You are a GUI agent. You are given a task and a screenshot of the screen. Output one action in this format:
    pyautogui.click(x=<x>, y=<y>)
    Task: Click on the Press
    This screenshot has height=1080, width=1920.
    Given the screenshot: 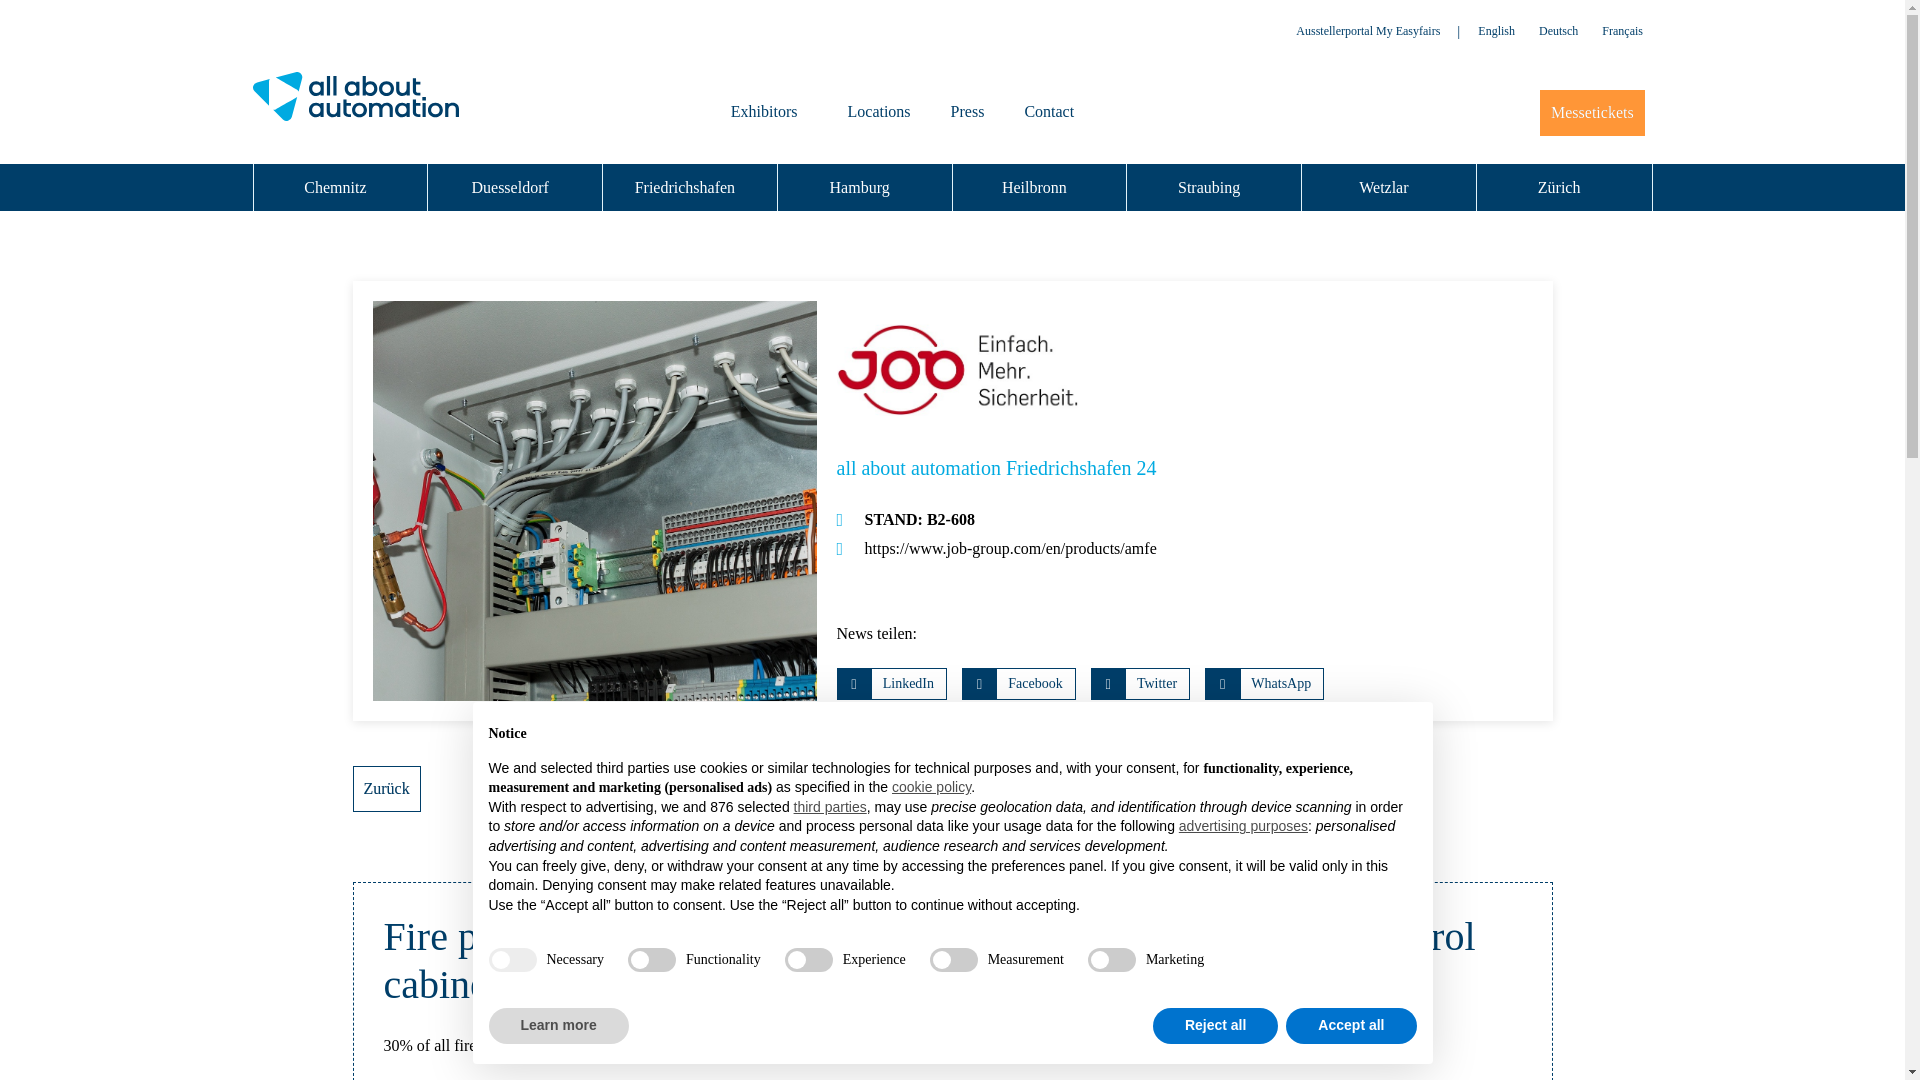 What is the action you would take?
    pyautogui.click(x=968, y=112)
    